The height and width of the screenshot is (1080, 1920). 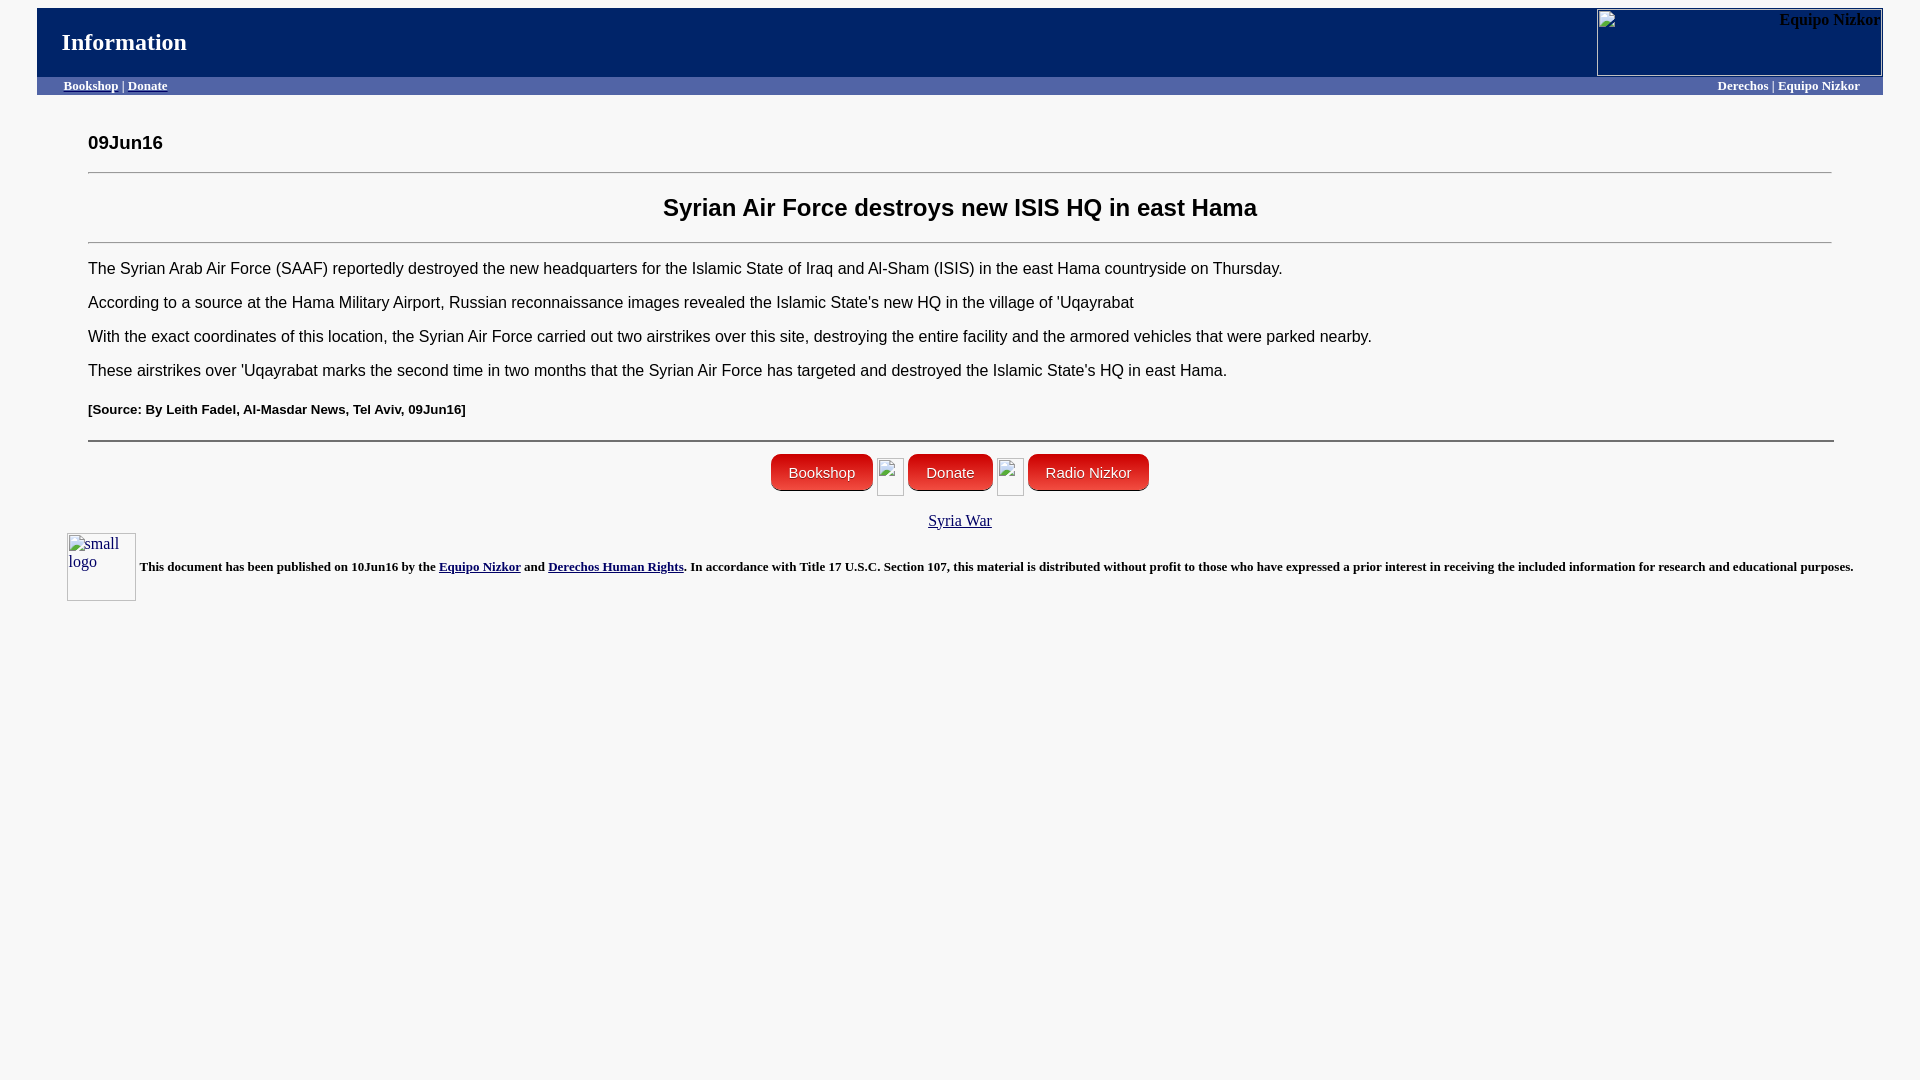 What do you see at coordinates (950, 472) in the screenshot?
I see `Donate` at bounding box center [950, 472].